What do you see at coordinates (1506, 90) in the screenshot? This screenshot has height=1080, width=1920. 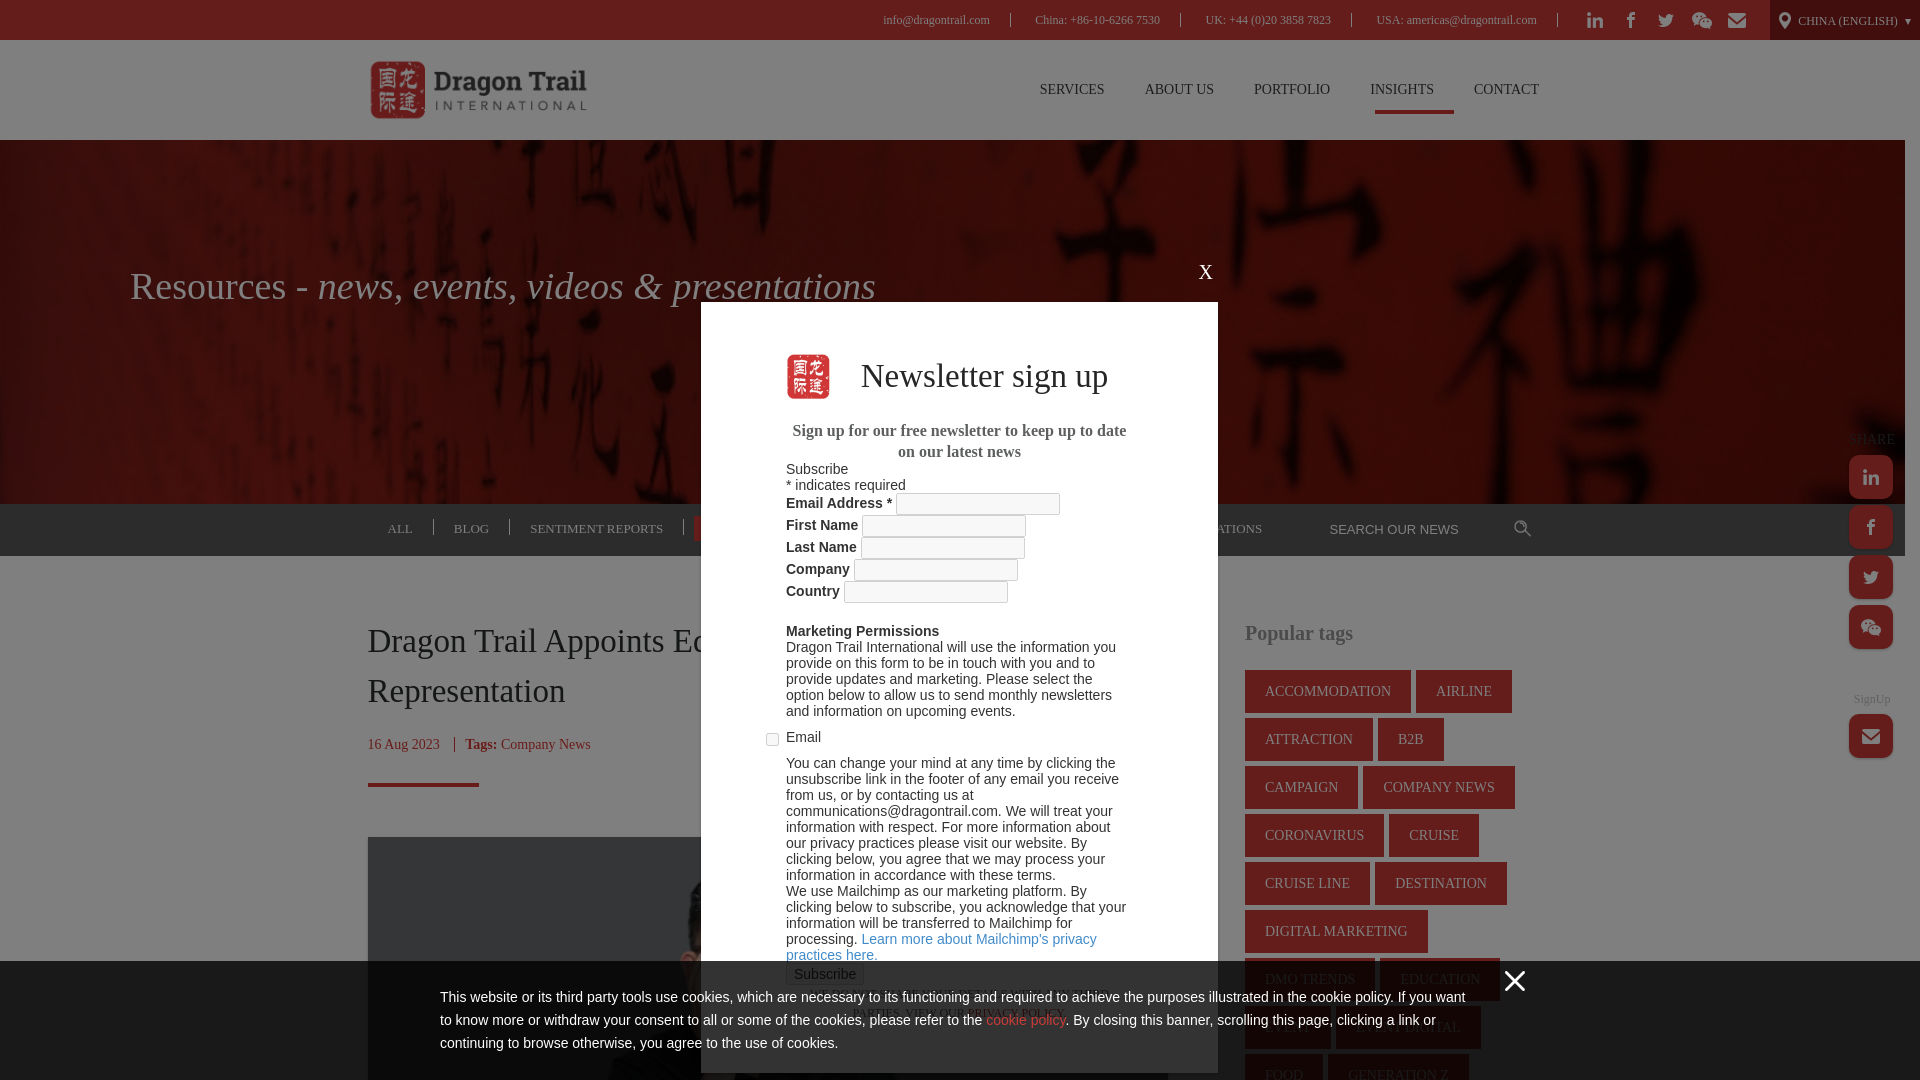 I see `CONTACT` at bounding box center [1506, 90].